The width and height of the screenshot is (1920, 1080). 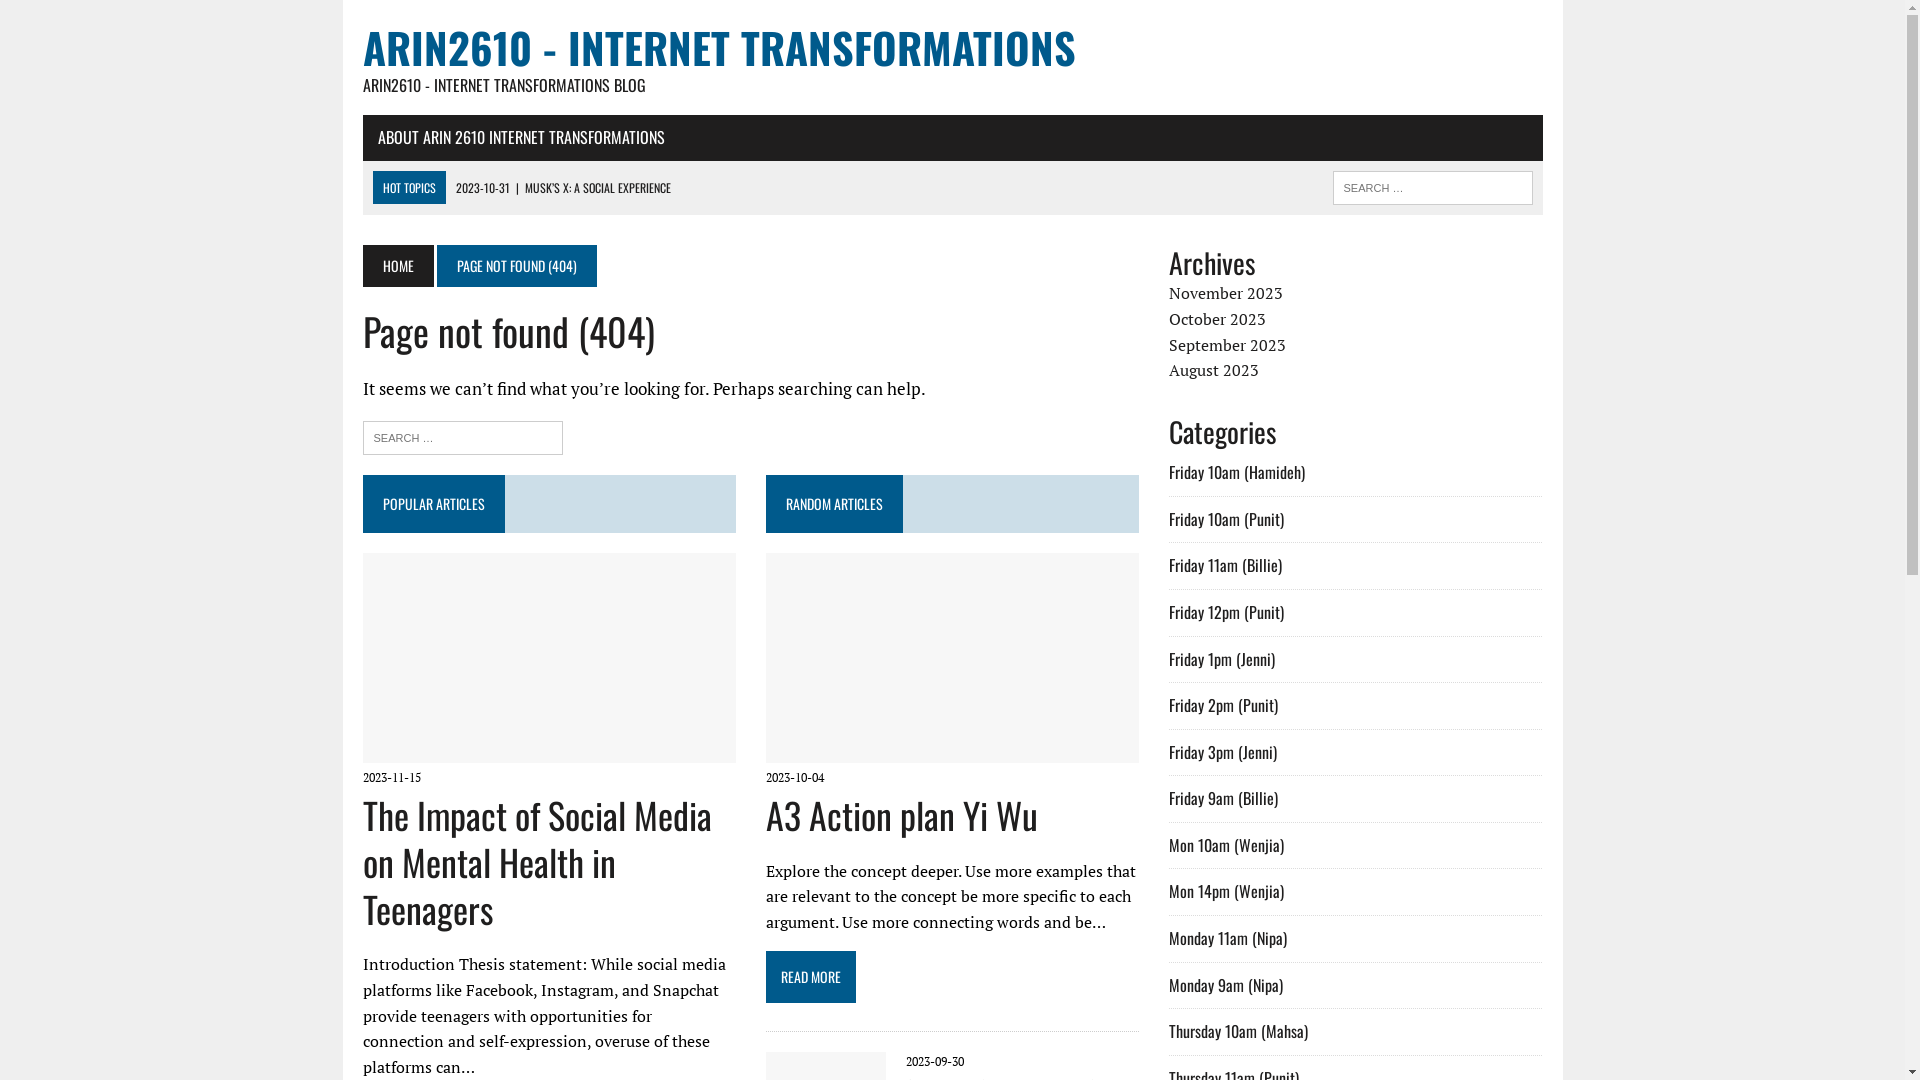 What do you see at coordinates (100, 19) in the screenshot?
I see `Search` at bounding box center [100, 19].